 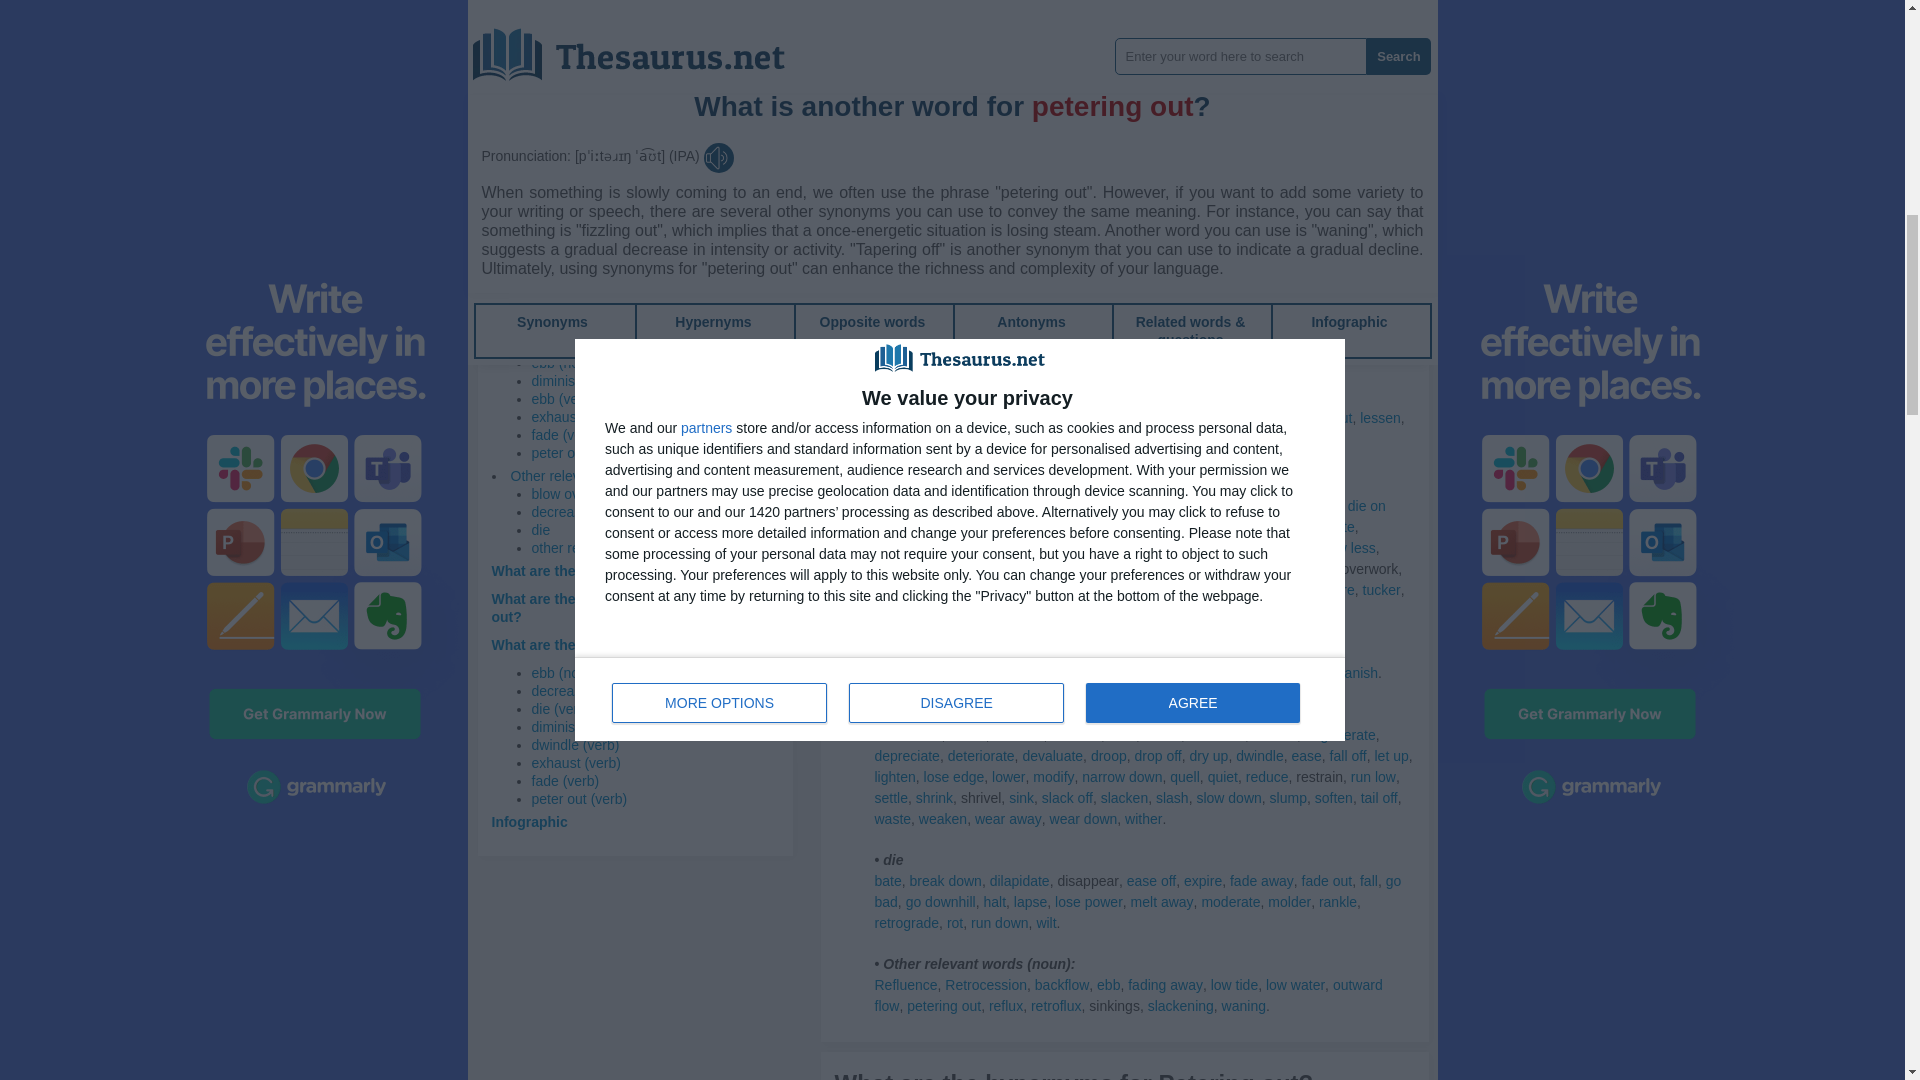 What do you see at coordinates (1196, 40) in the screenshot?
I see `Synonyms for Petering out` at bounding box center [1196, 40].